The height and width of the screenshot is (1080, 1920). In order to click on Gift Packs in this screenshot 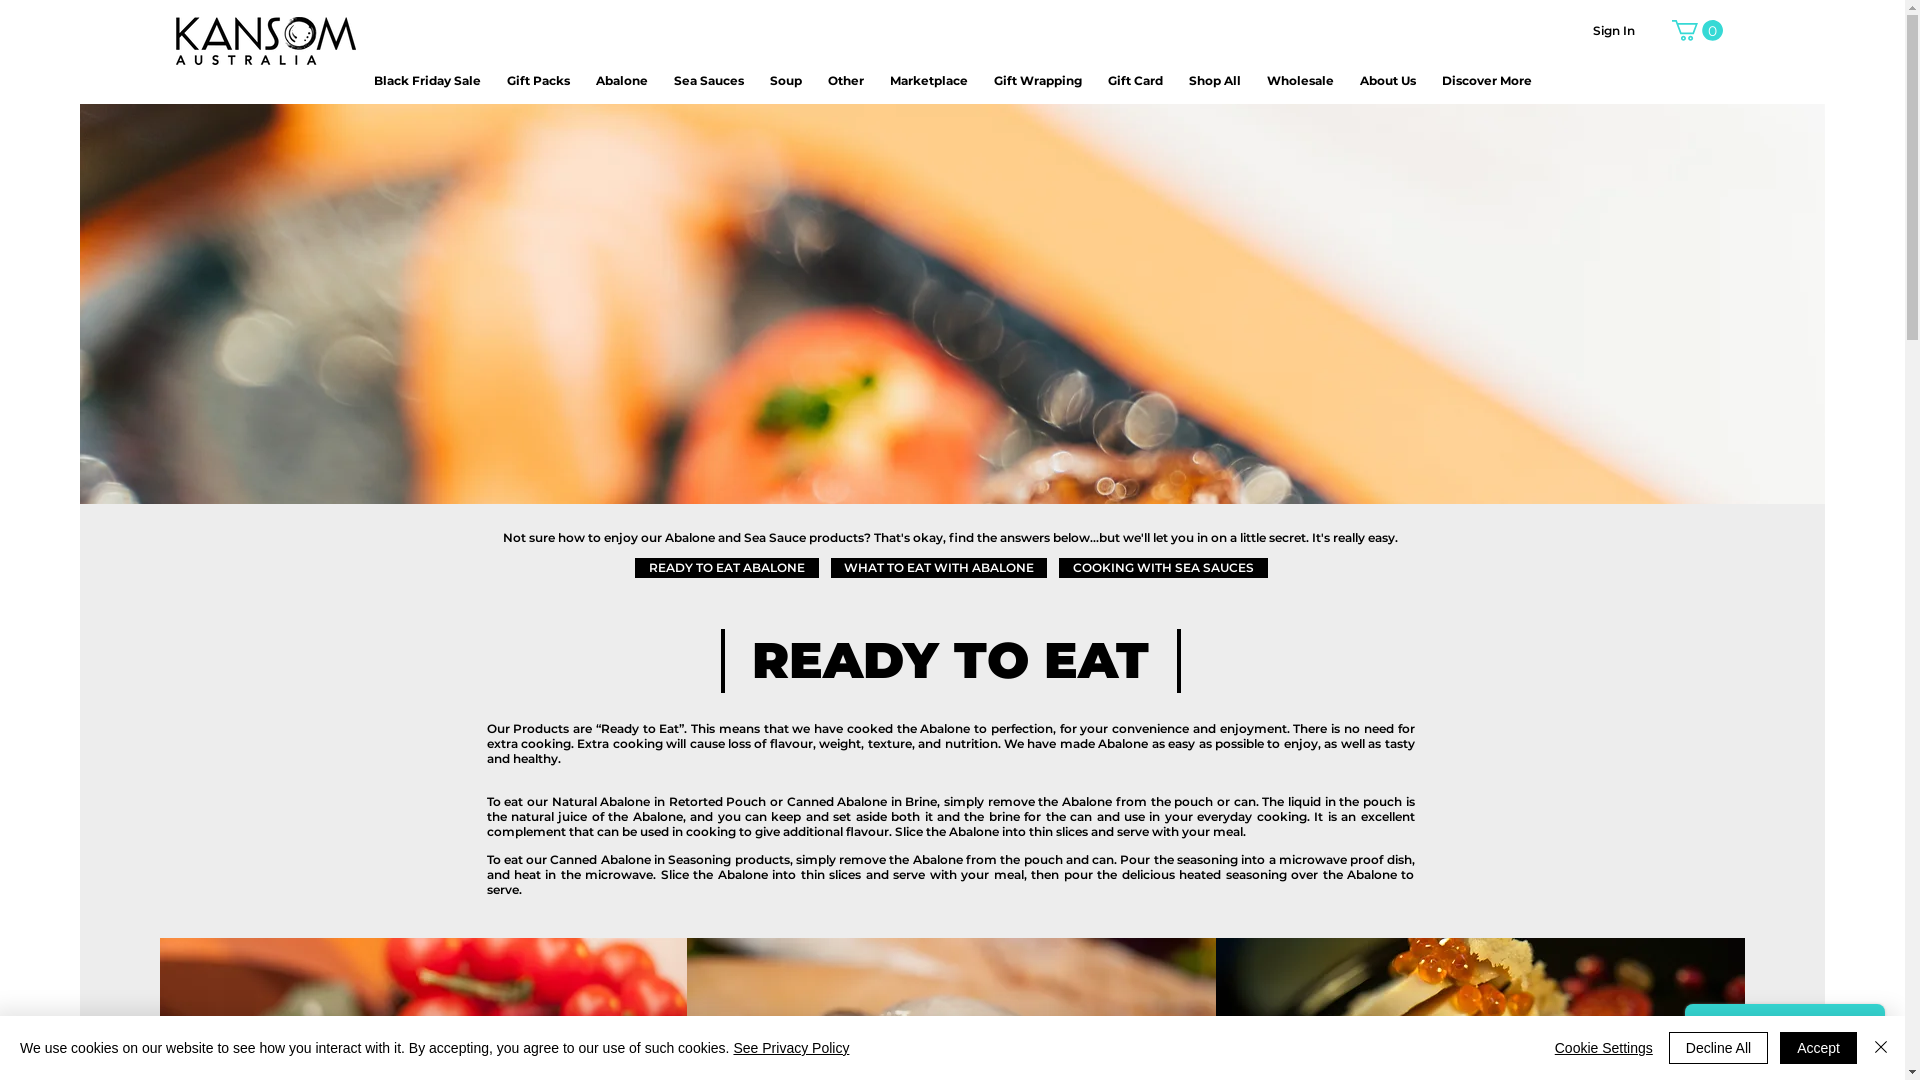, I will do `click(538, 80)`.